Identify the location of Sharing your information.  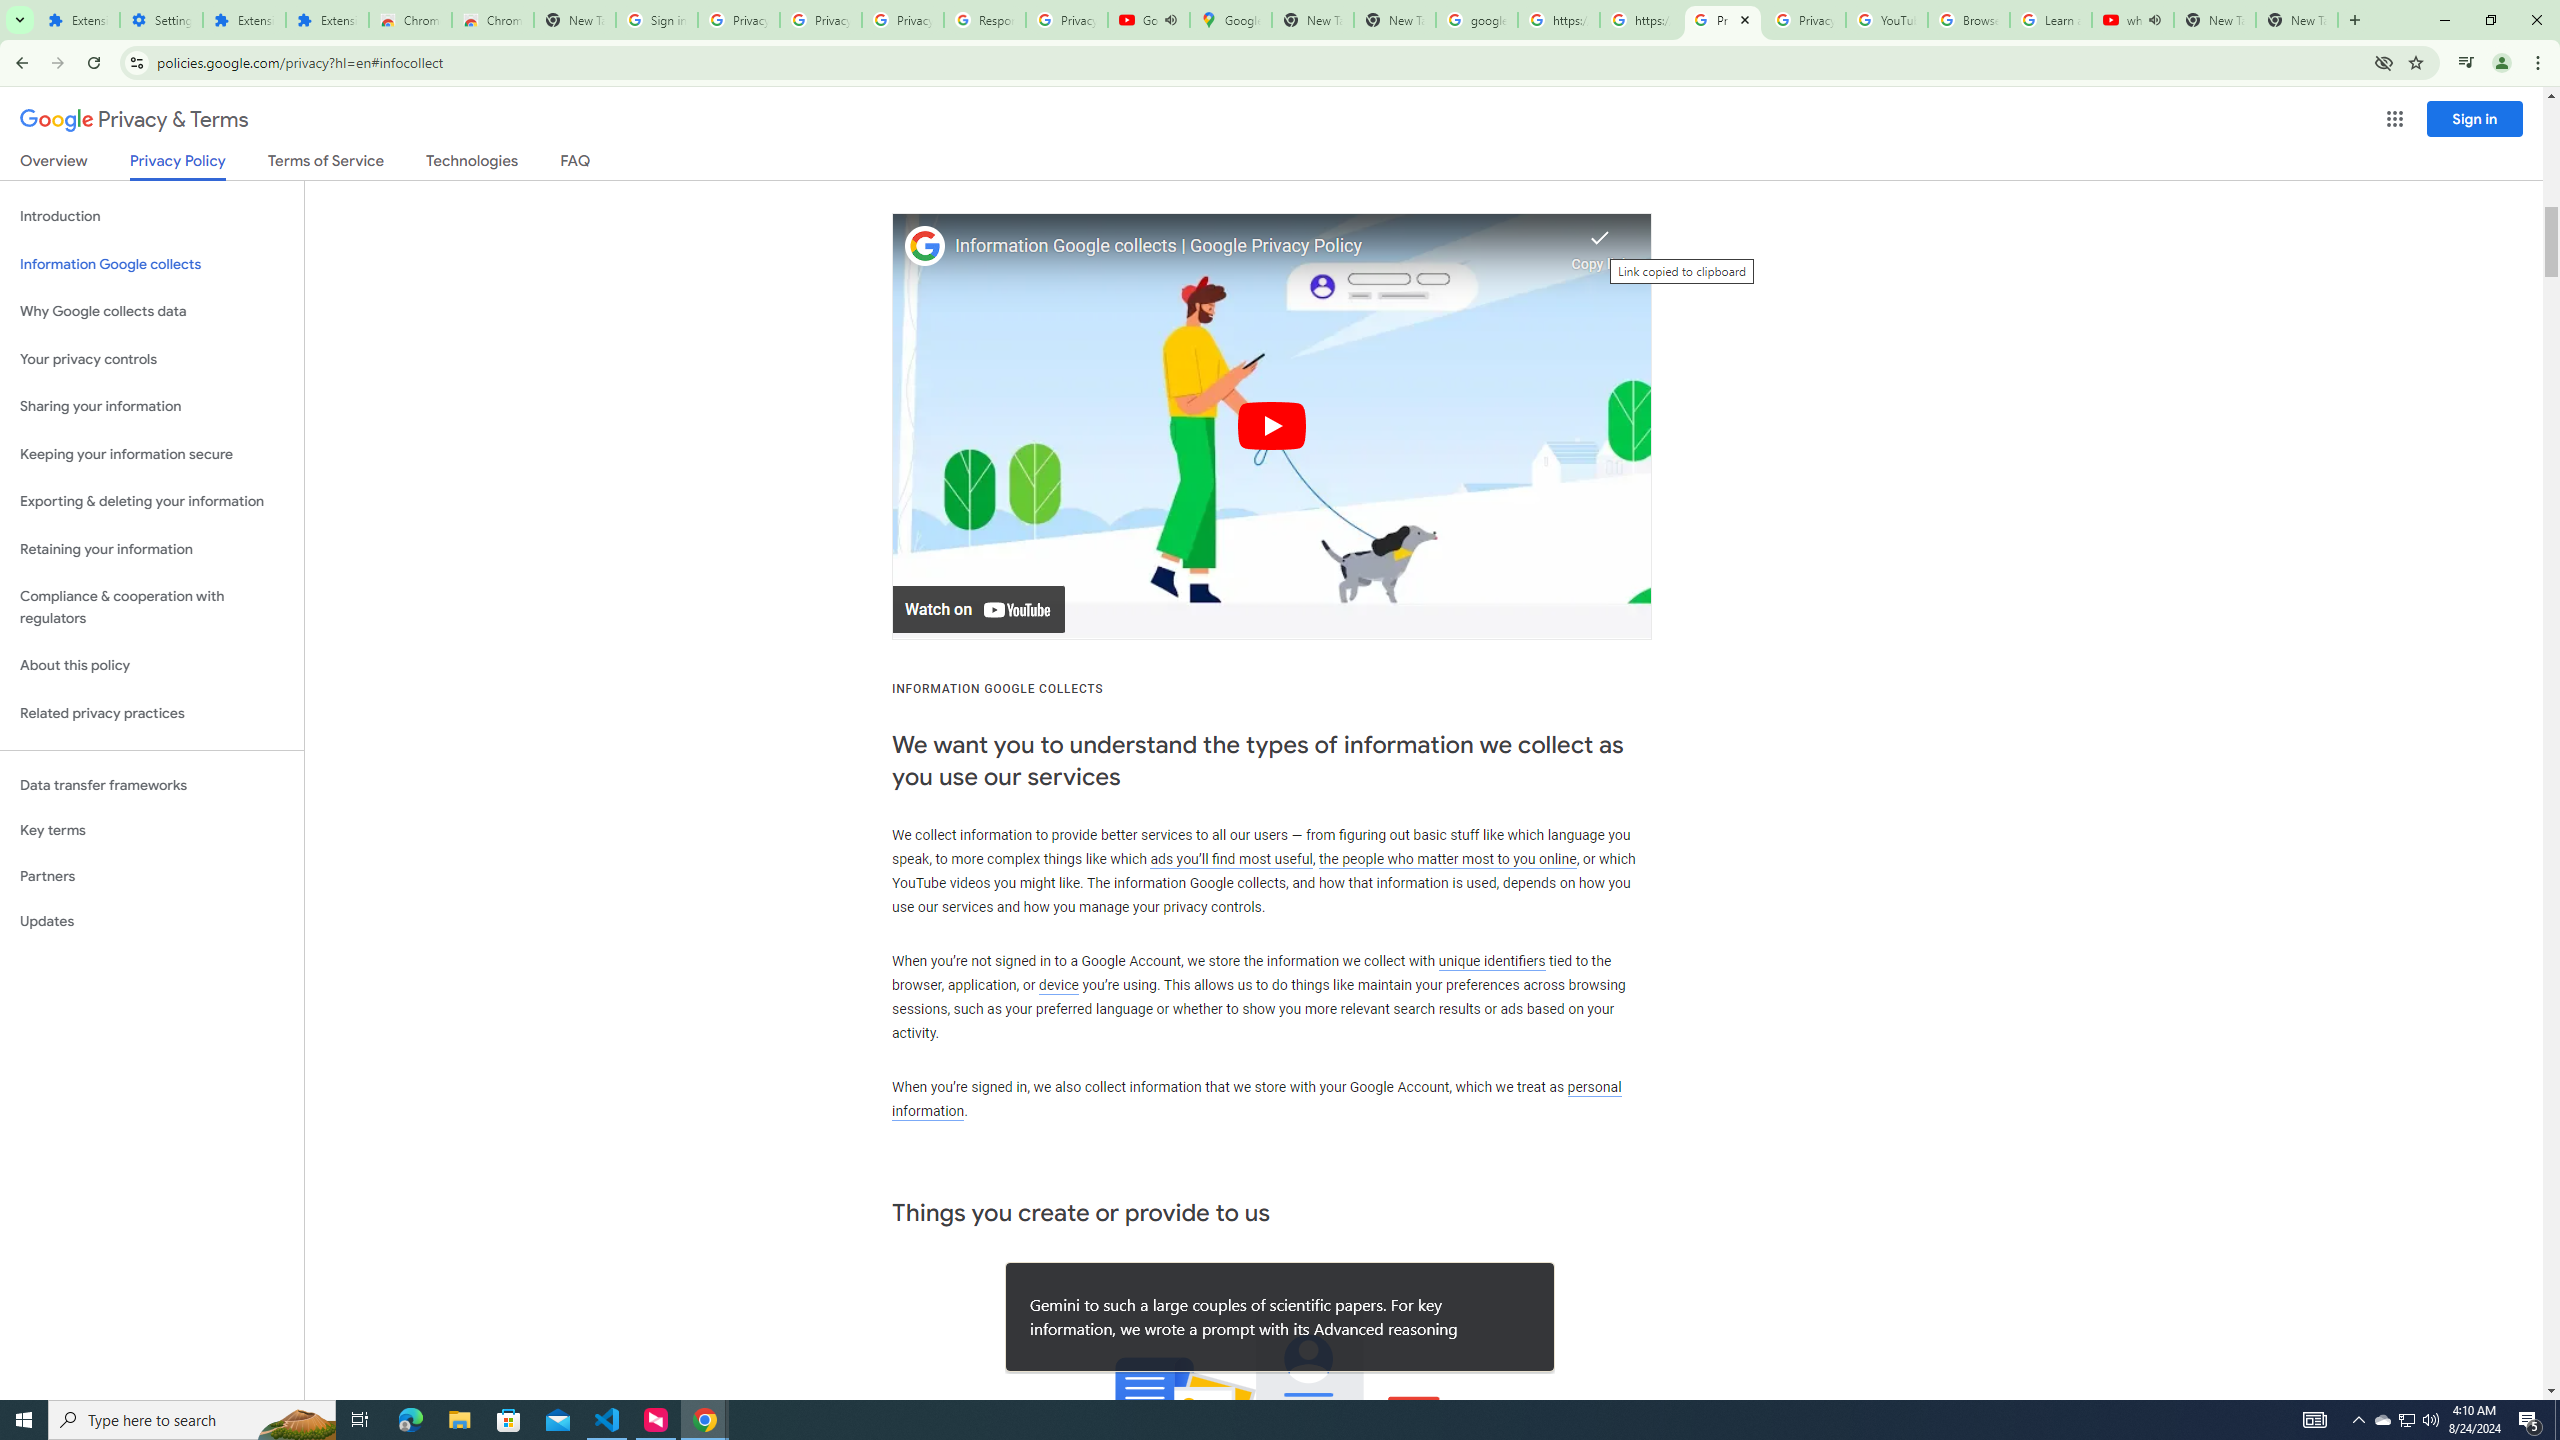
(152, 406).